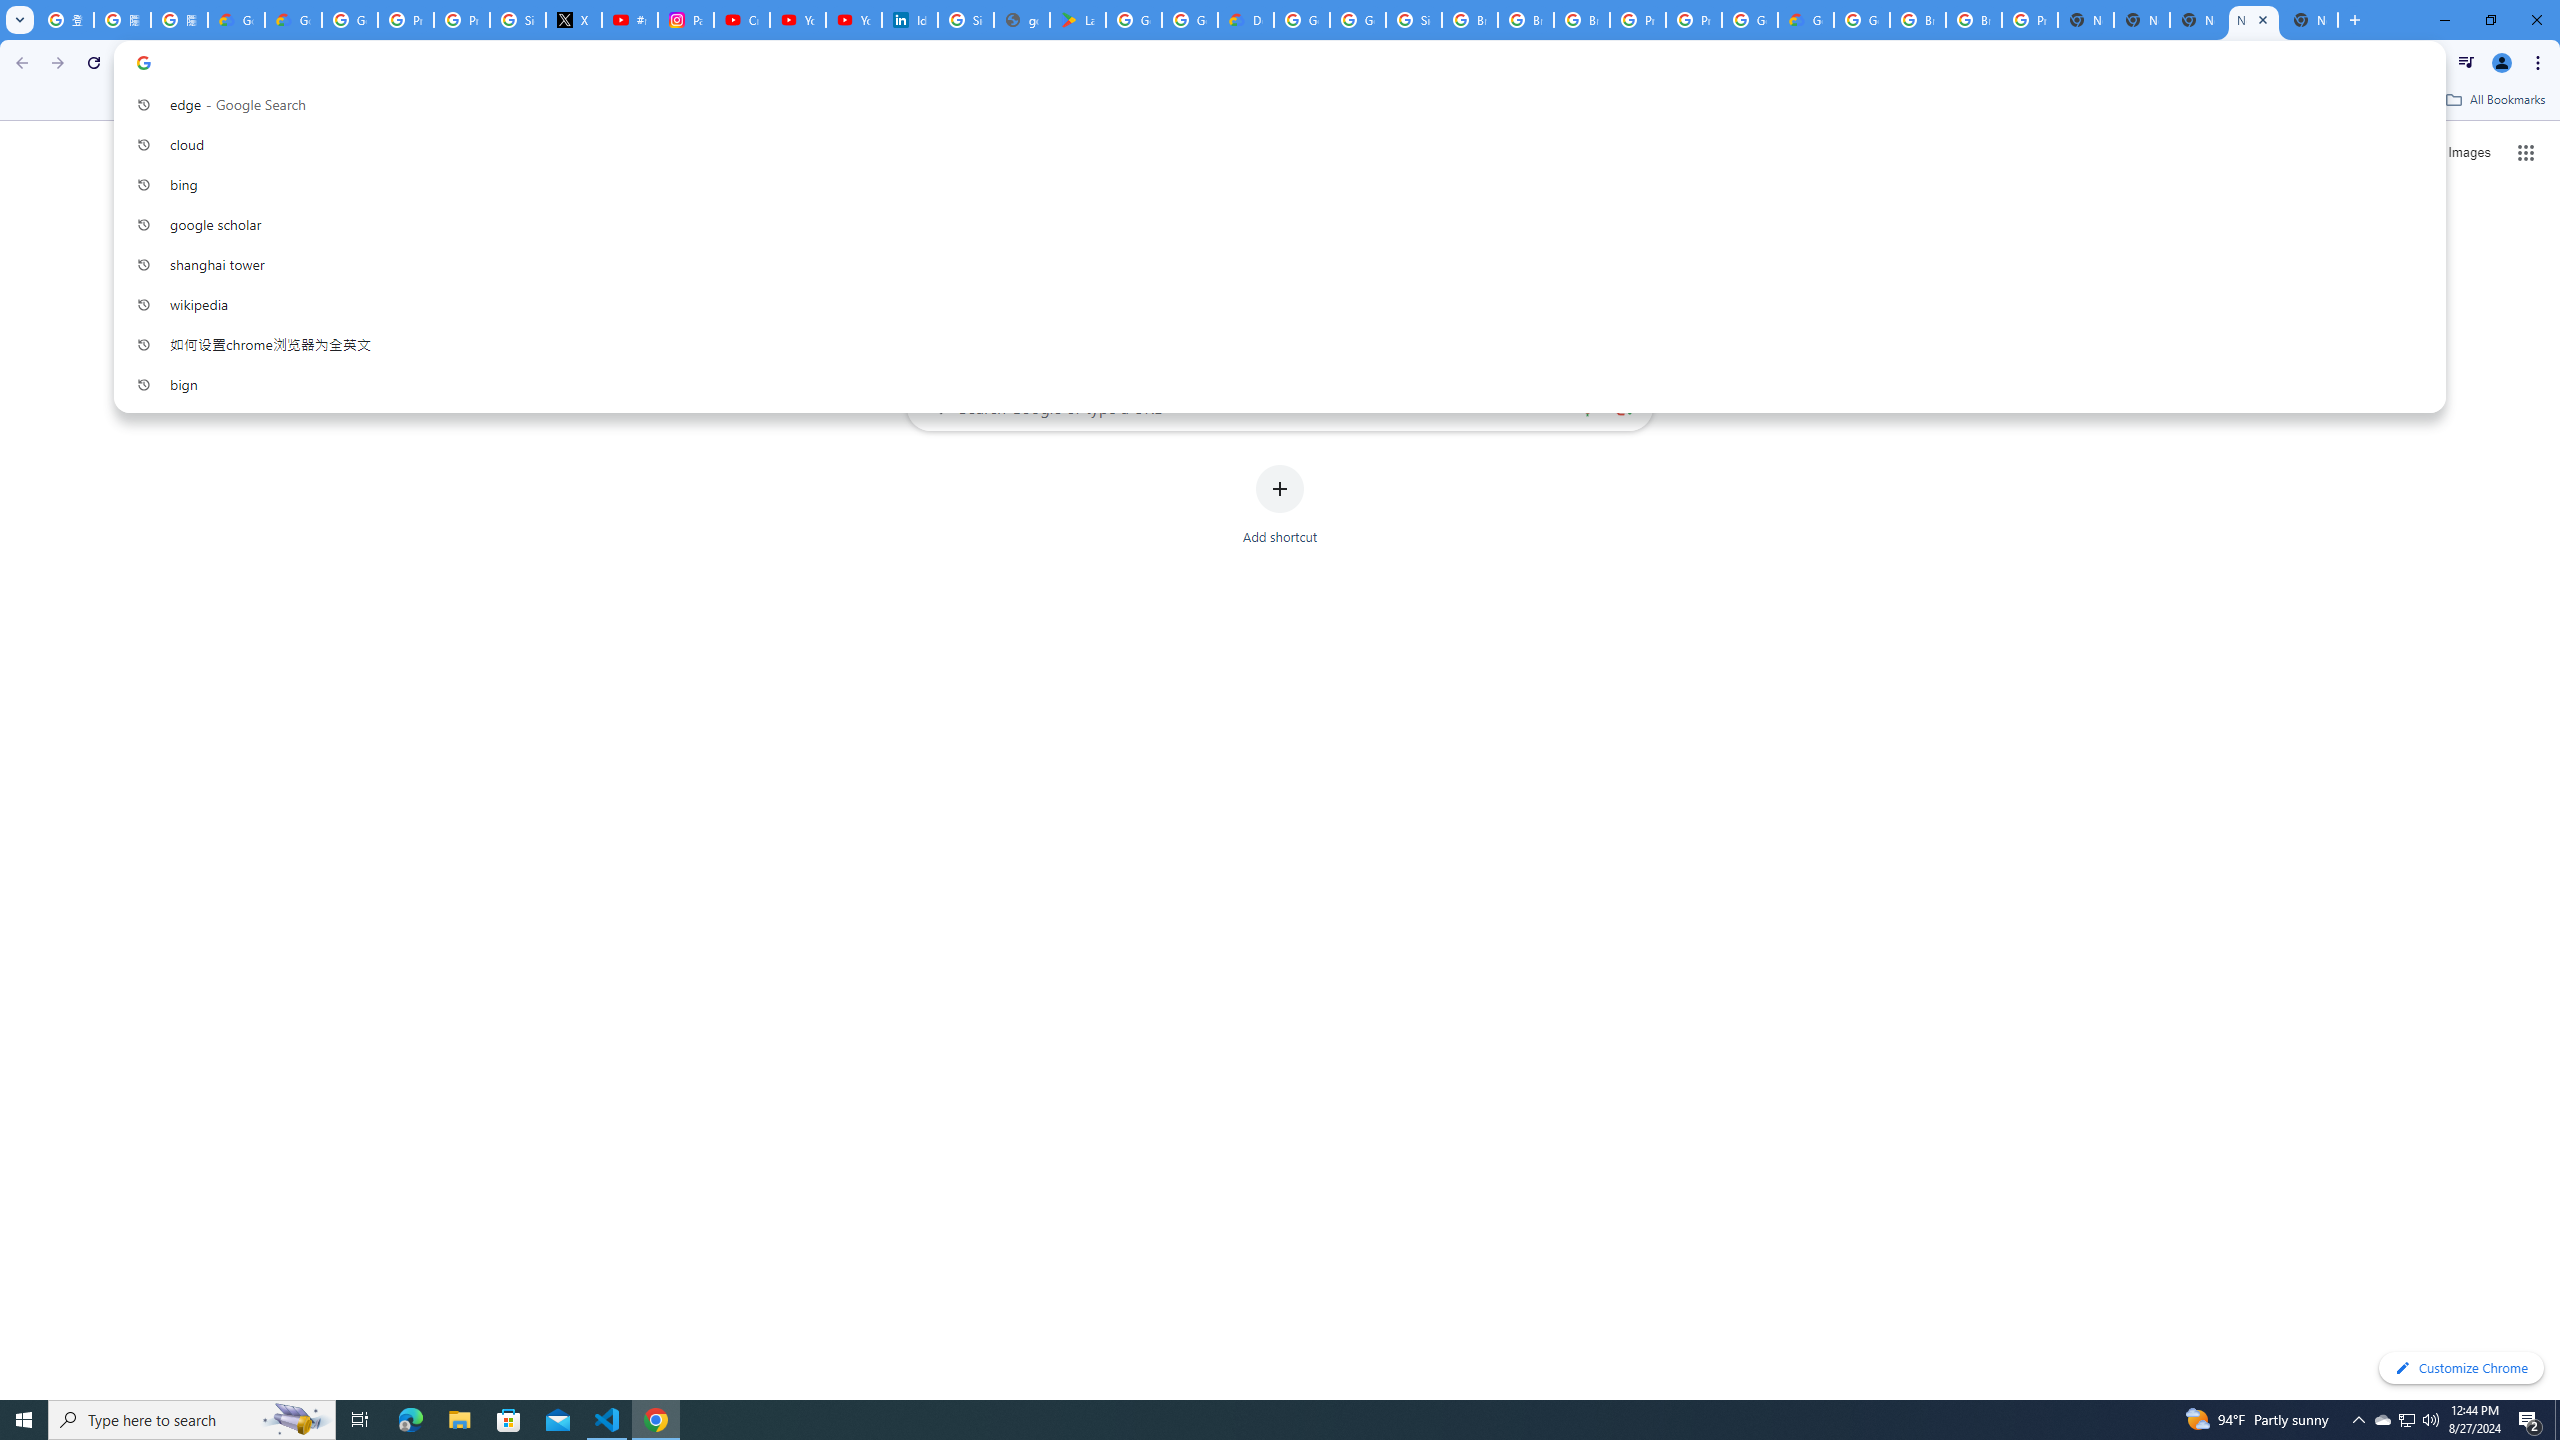 This screenshot has height=1440, width=2560. Describe the element at coordinates (1526, 20) in the screenshot. I see `Browse Chrome as a guest - Computer - Google Chrome Help` at that location.